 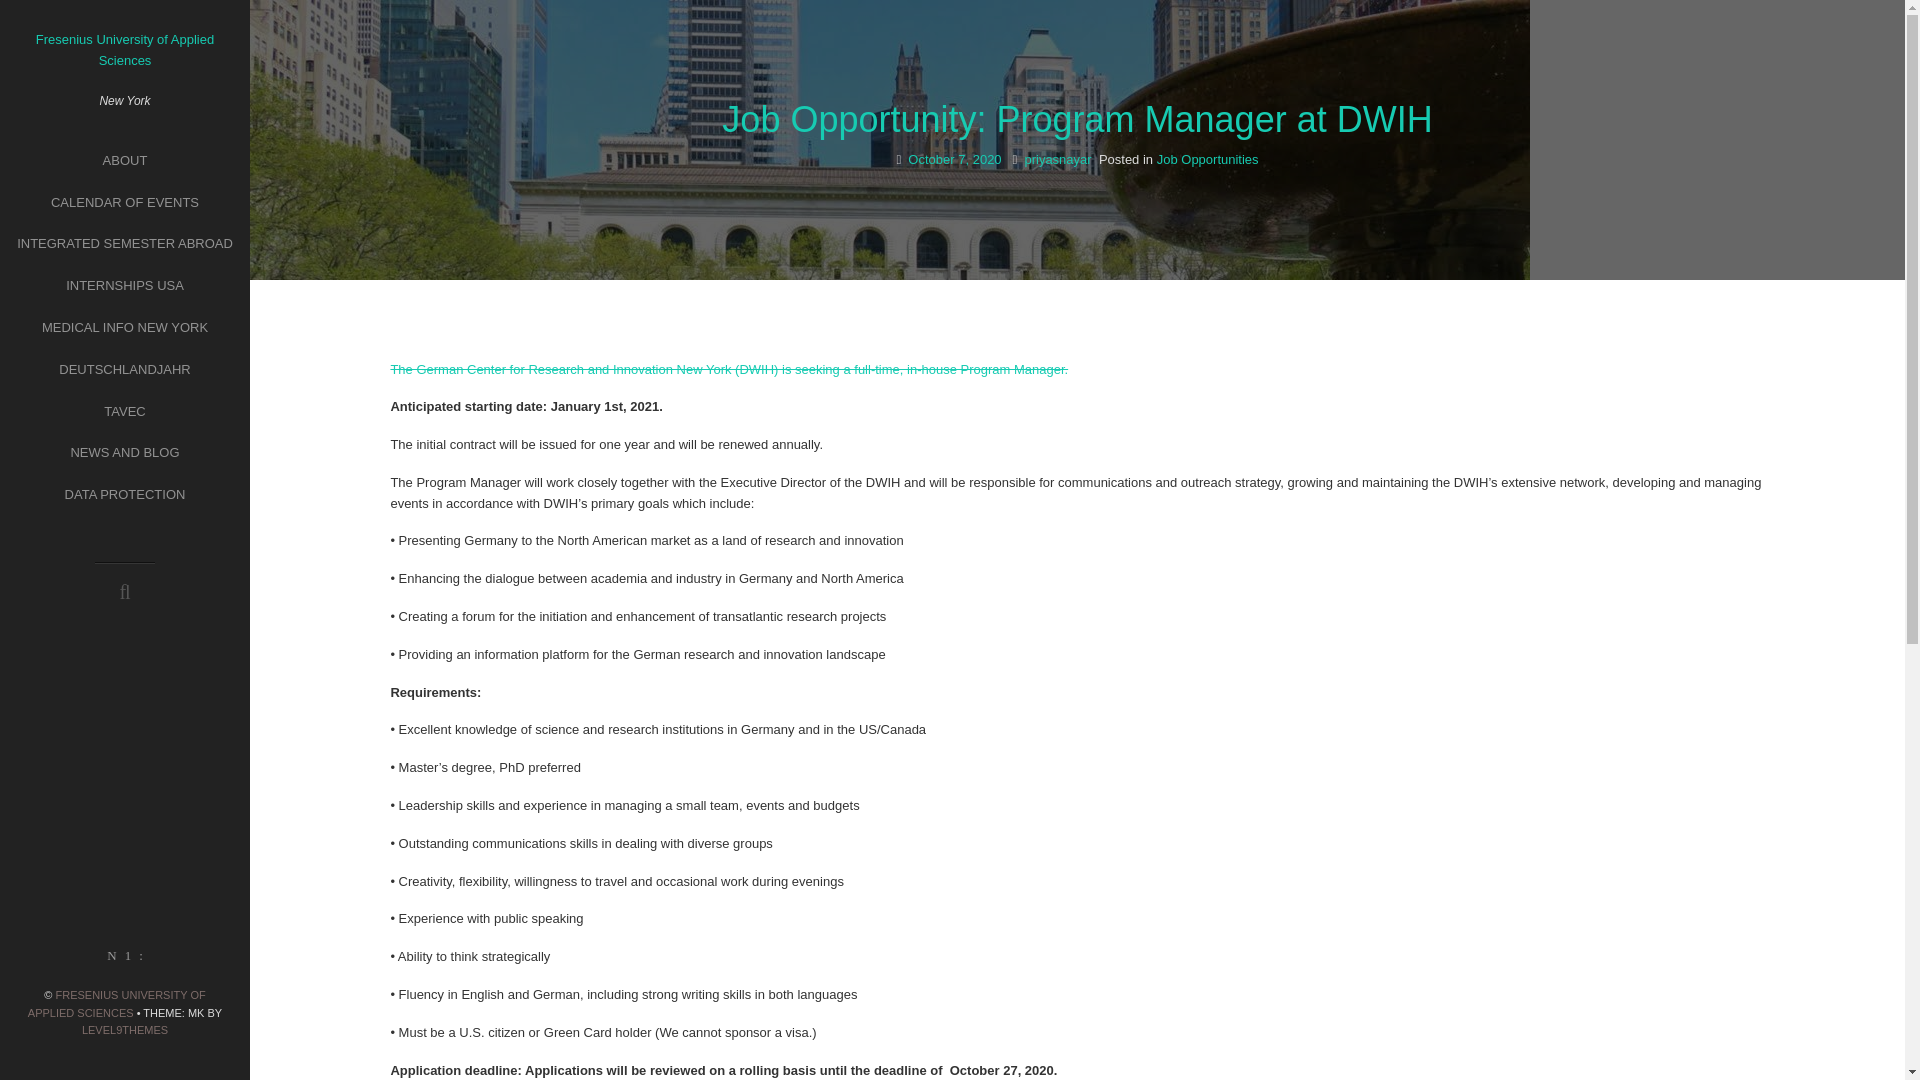 I want to click on FRESENIUS UNIVERSITY OF APPLIED SCIENCES, so click(x=116, y=1004).